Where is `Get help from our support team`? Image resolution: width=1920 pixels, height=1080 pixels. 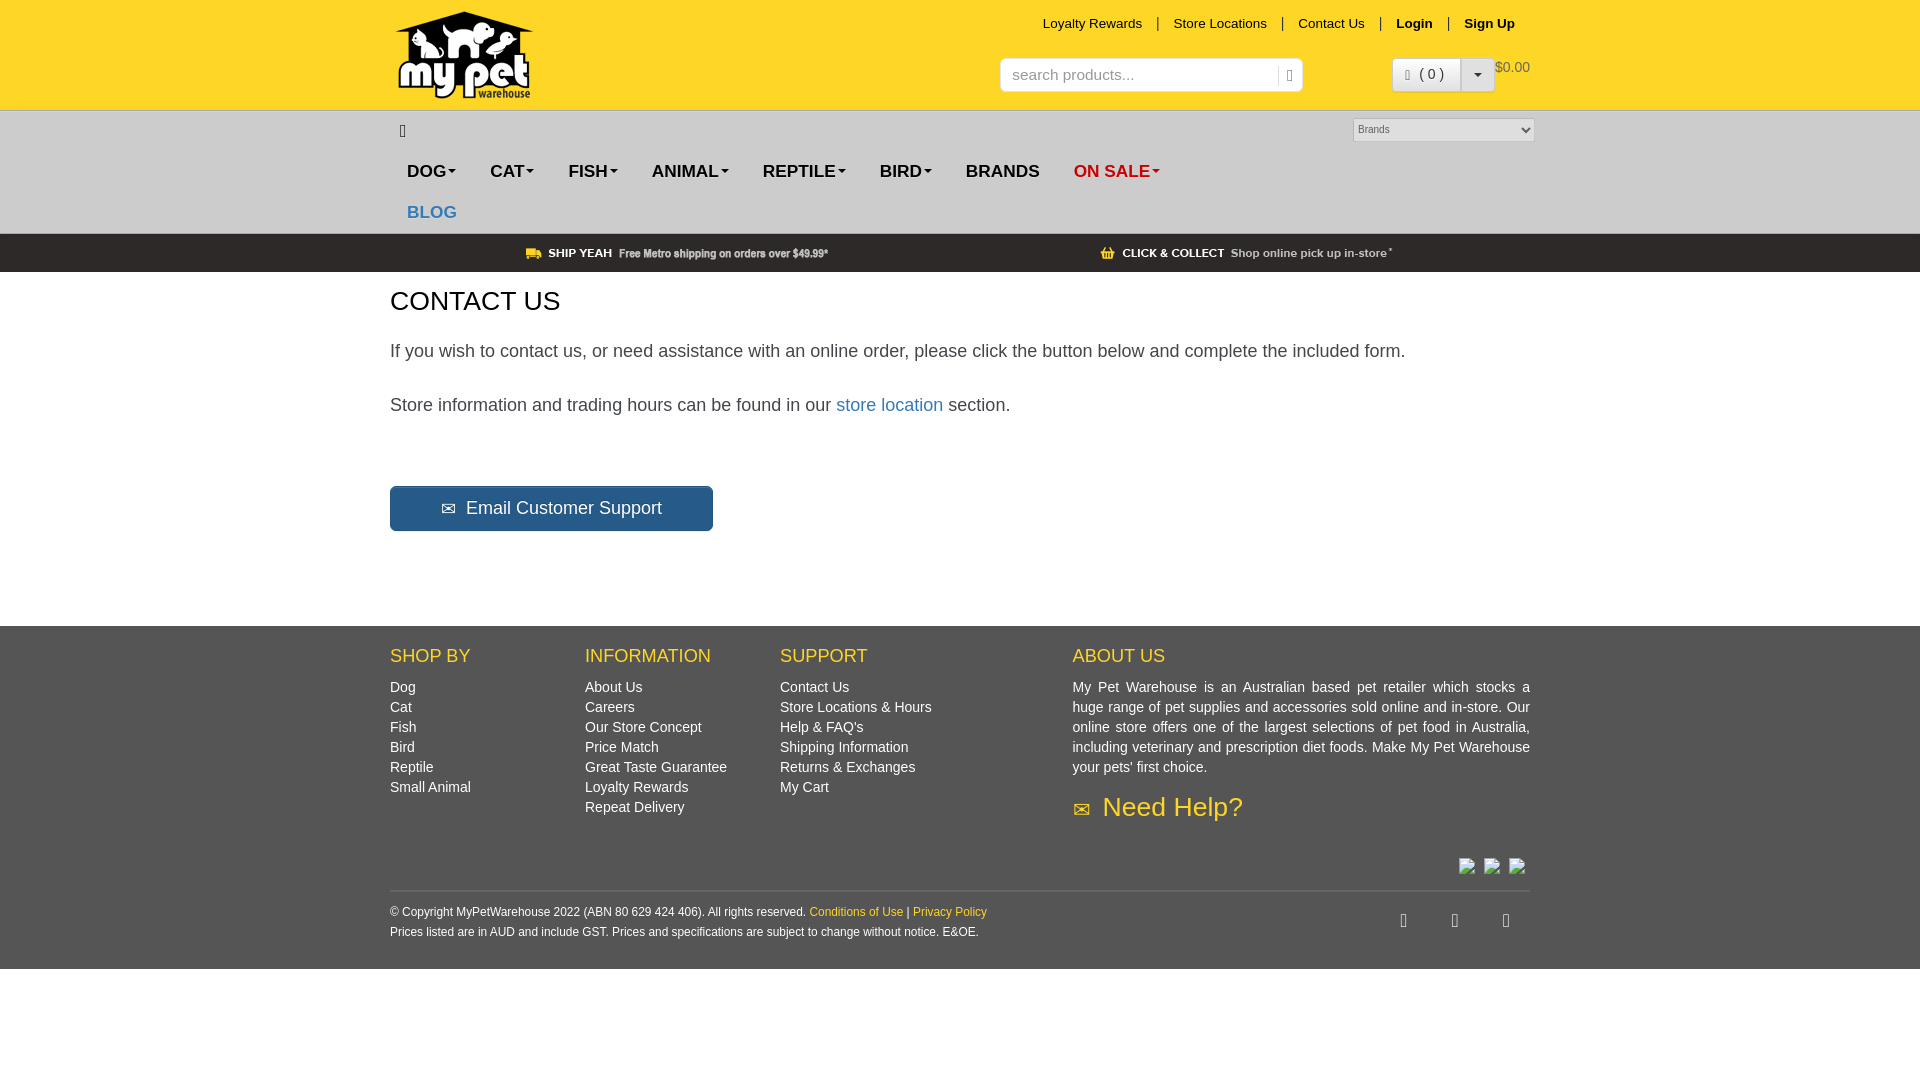 Get help from our support team is located at coordinates (1330, 24).